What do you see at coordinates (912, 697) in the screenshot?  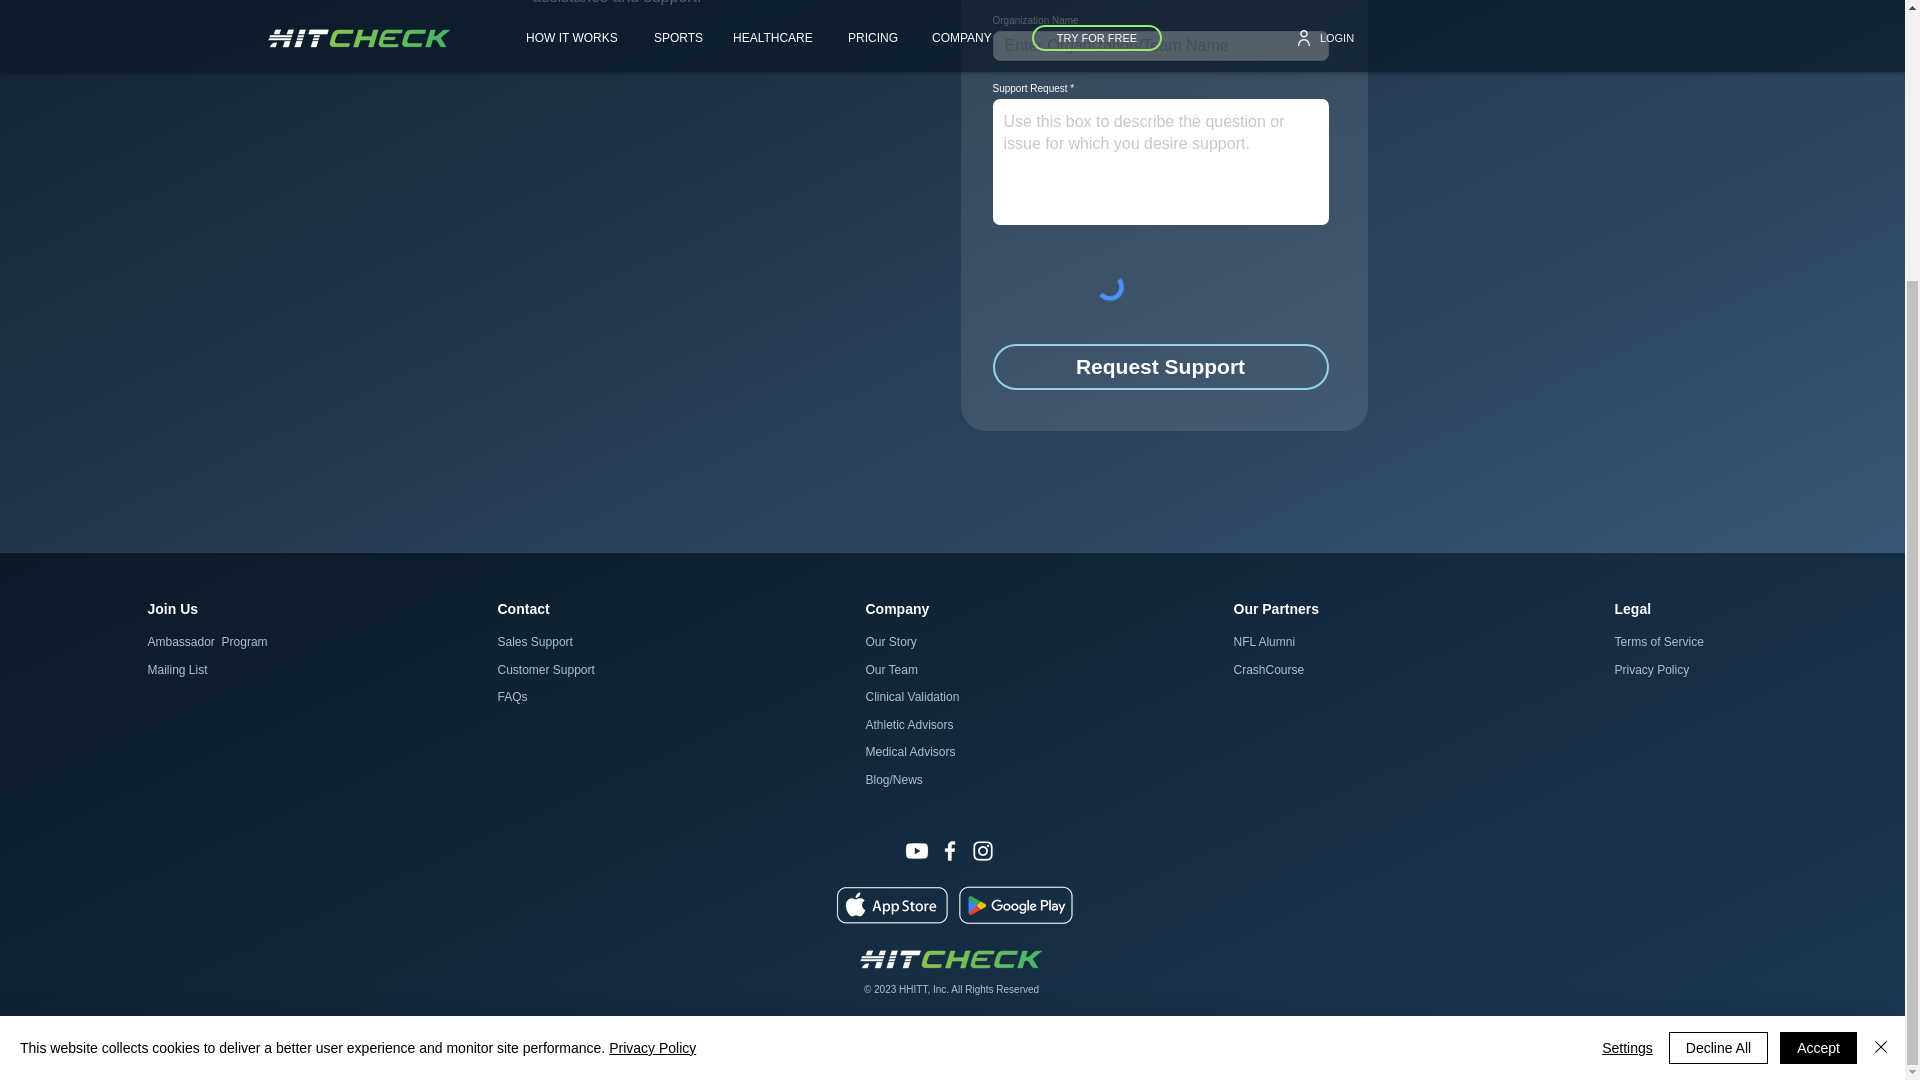 I see `Clinical Validation` at bounding box center [912, 697].